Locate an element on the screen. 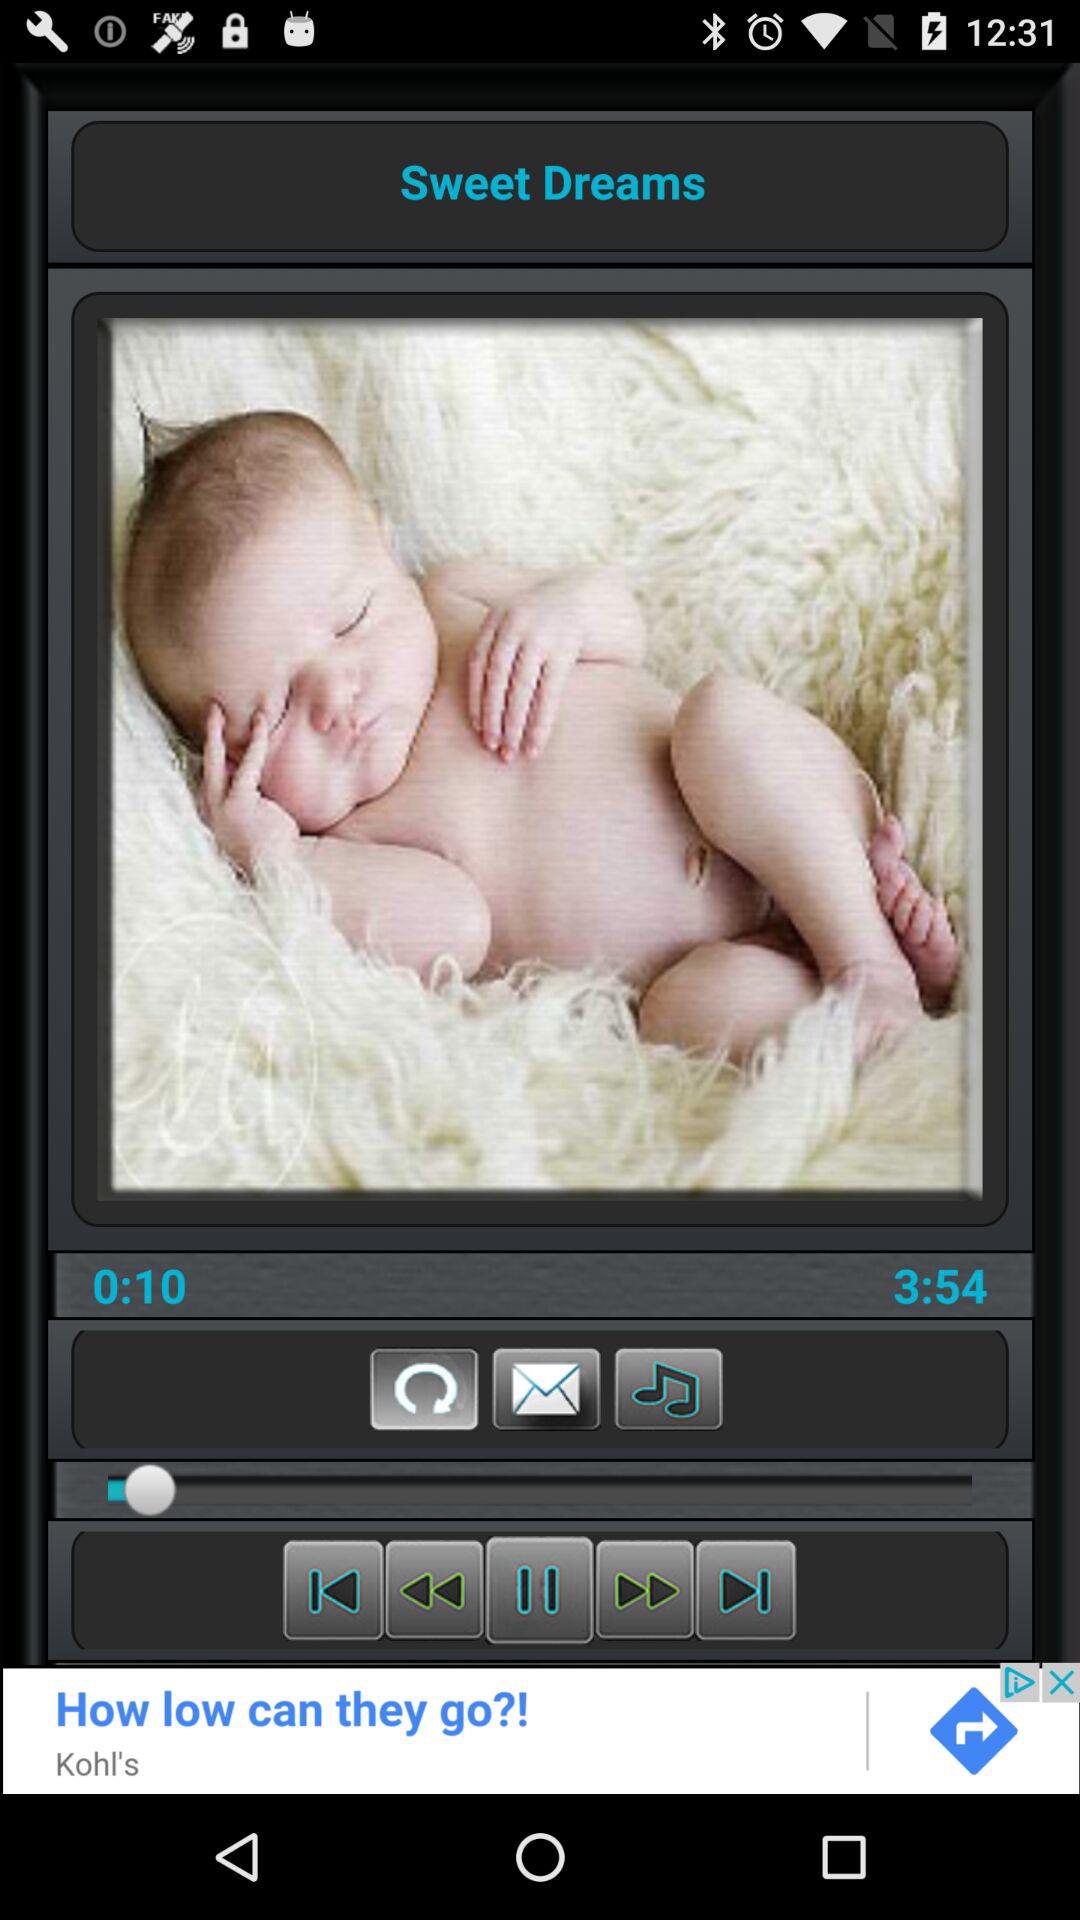 The width and height of the screenshot is (1080, 1920). fast forward video clip is located at coordinates (746, 1590).